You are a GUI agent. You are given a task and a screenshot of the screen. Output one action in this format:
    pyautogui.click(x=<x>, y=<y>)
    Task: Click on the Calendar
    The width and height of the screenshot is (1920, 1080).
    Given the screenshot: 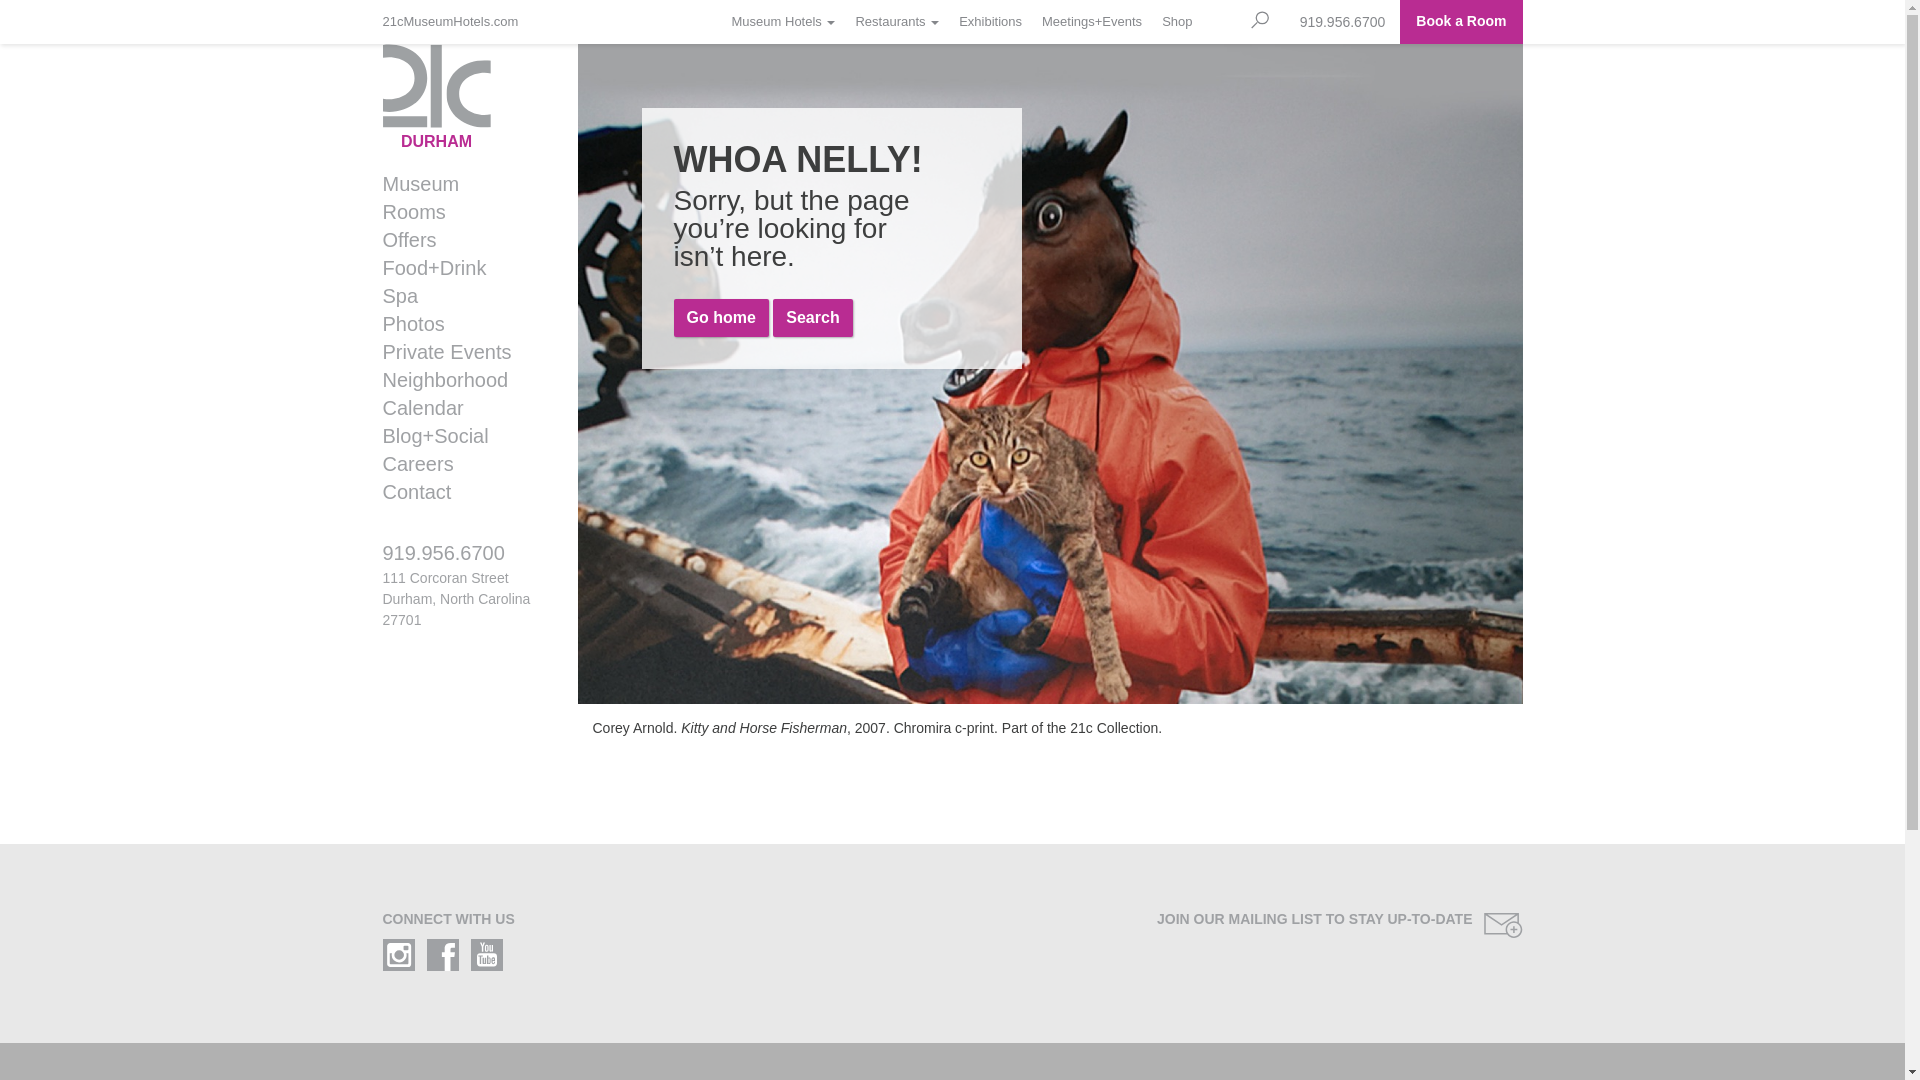 What is the action you would take?
    pyautogui.click(x=458, y=408)
    